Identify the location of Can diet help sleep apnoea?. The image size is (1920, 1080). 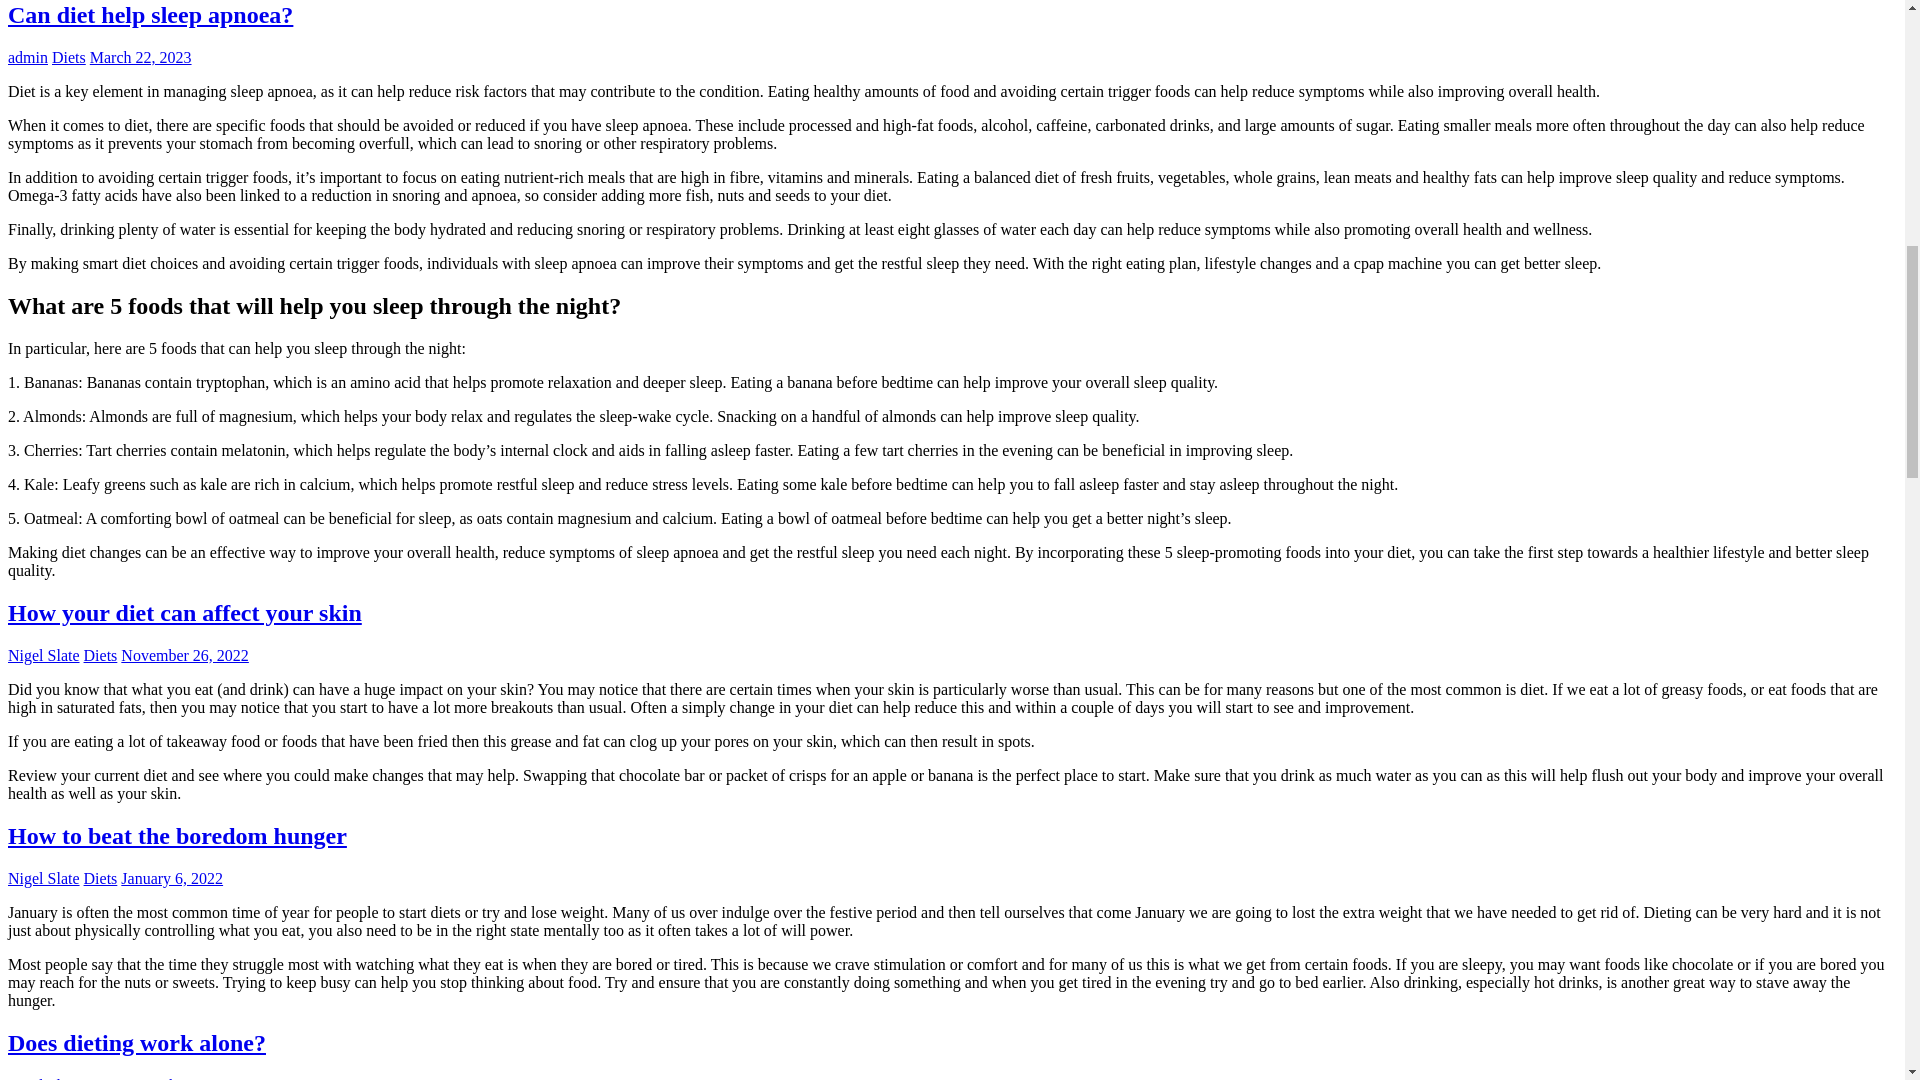
(150, 15).